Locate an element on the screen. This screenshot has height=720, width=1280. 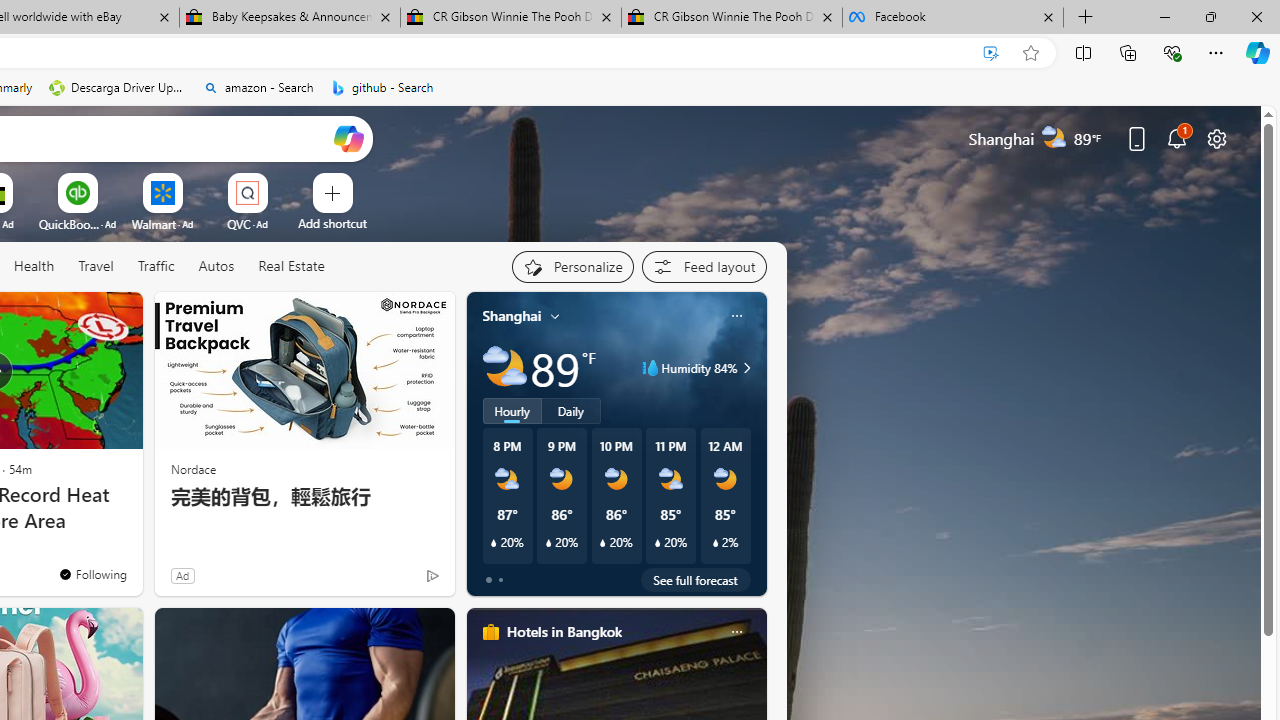
Autos is located at coordinates (216, 266).